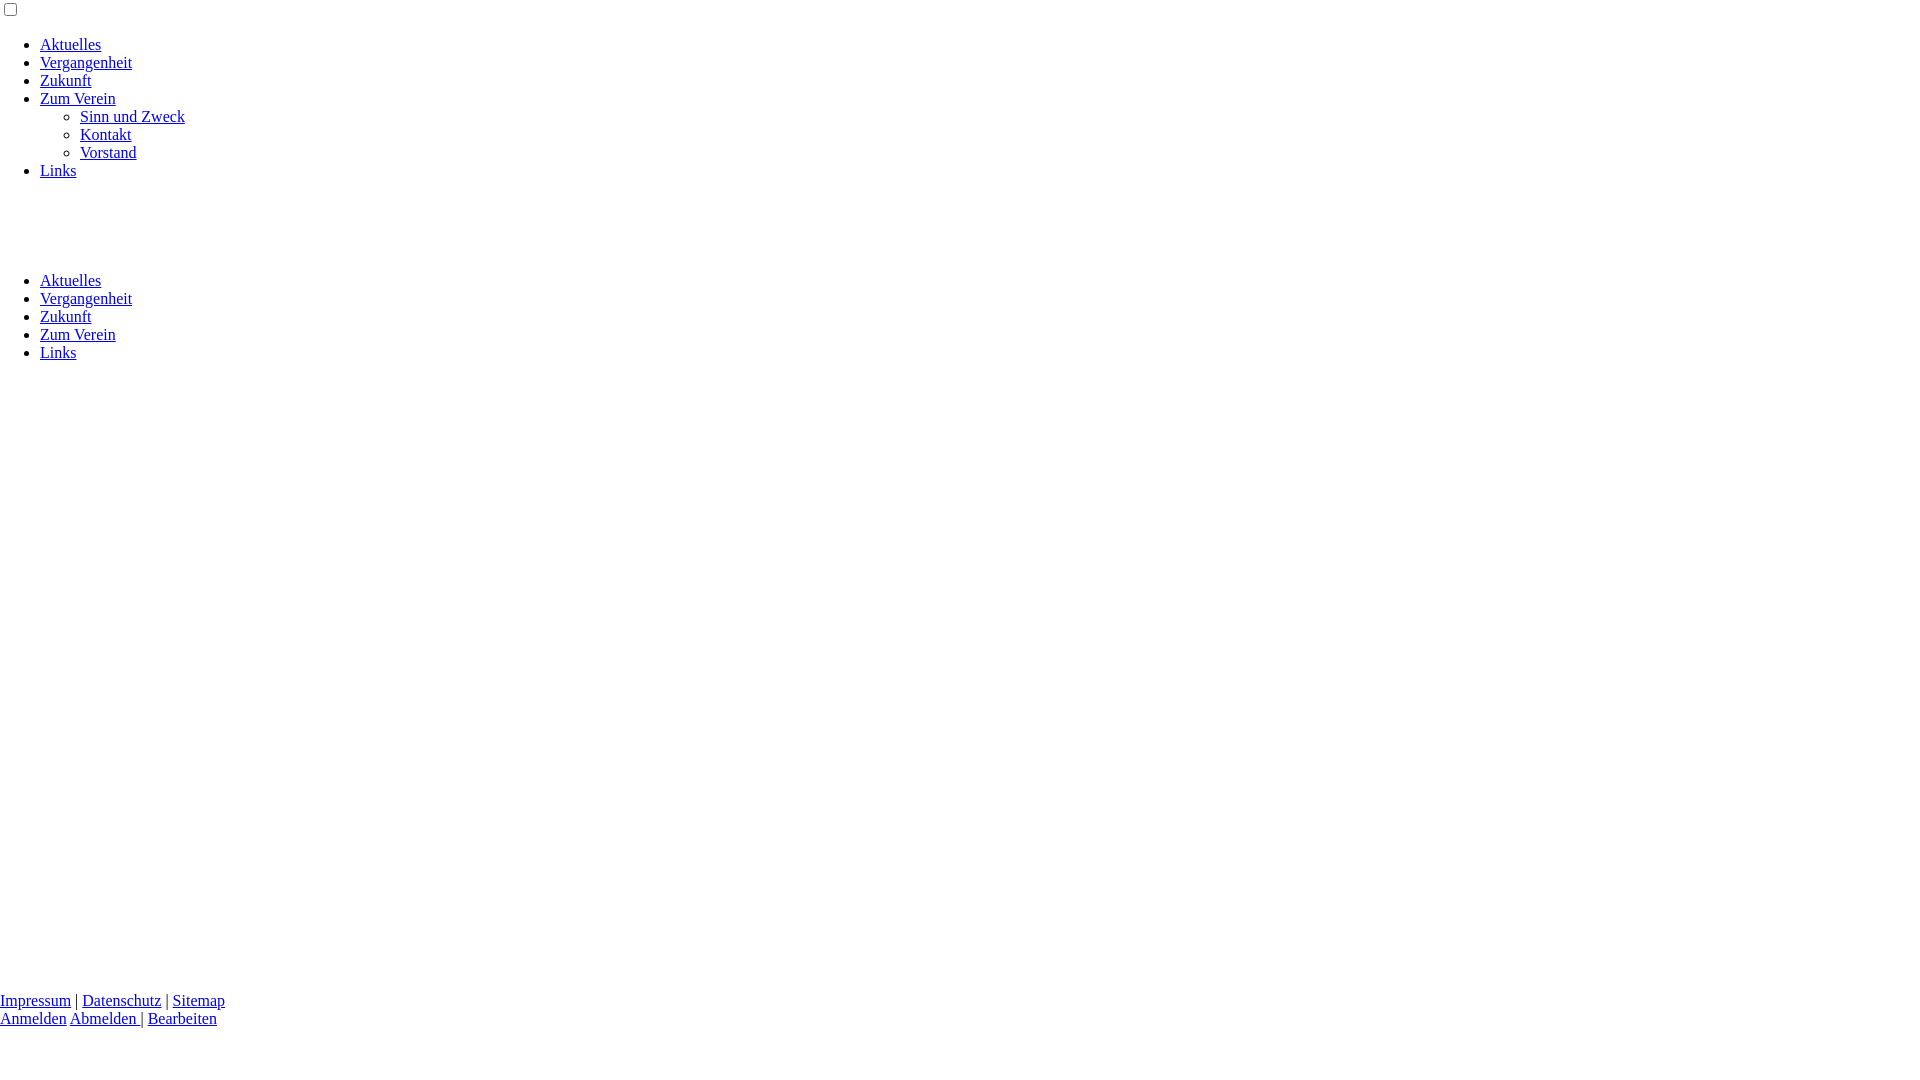  What do you see at coordinates (132, 116) in the screenshot?
I see `Sinn und Zweck` at bounding box center [132, 116].